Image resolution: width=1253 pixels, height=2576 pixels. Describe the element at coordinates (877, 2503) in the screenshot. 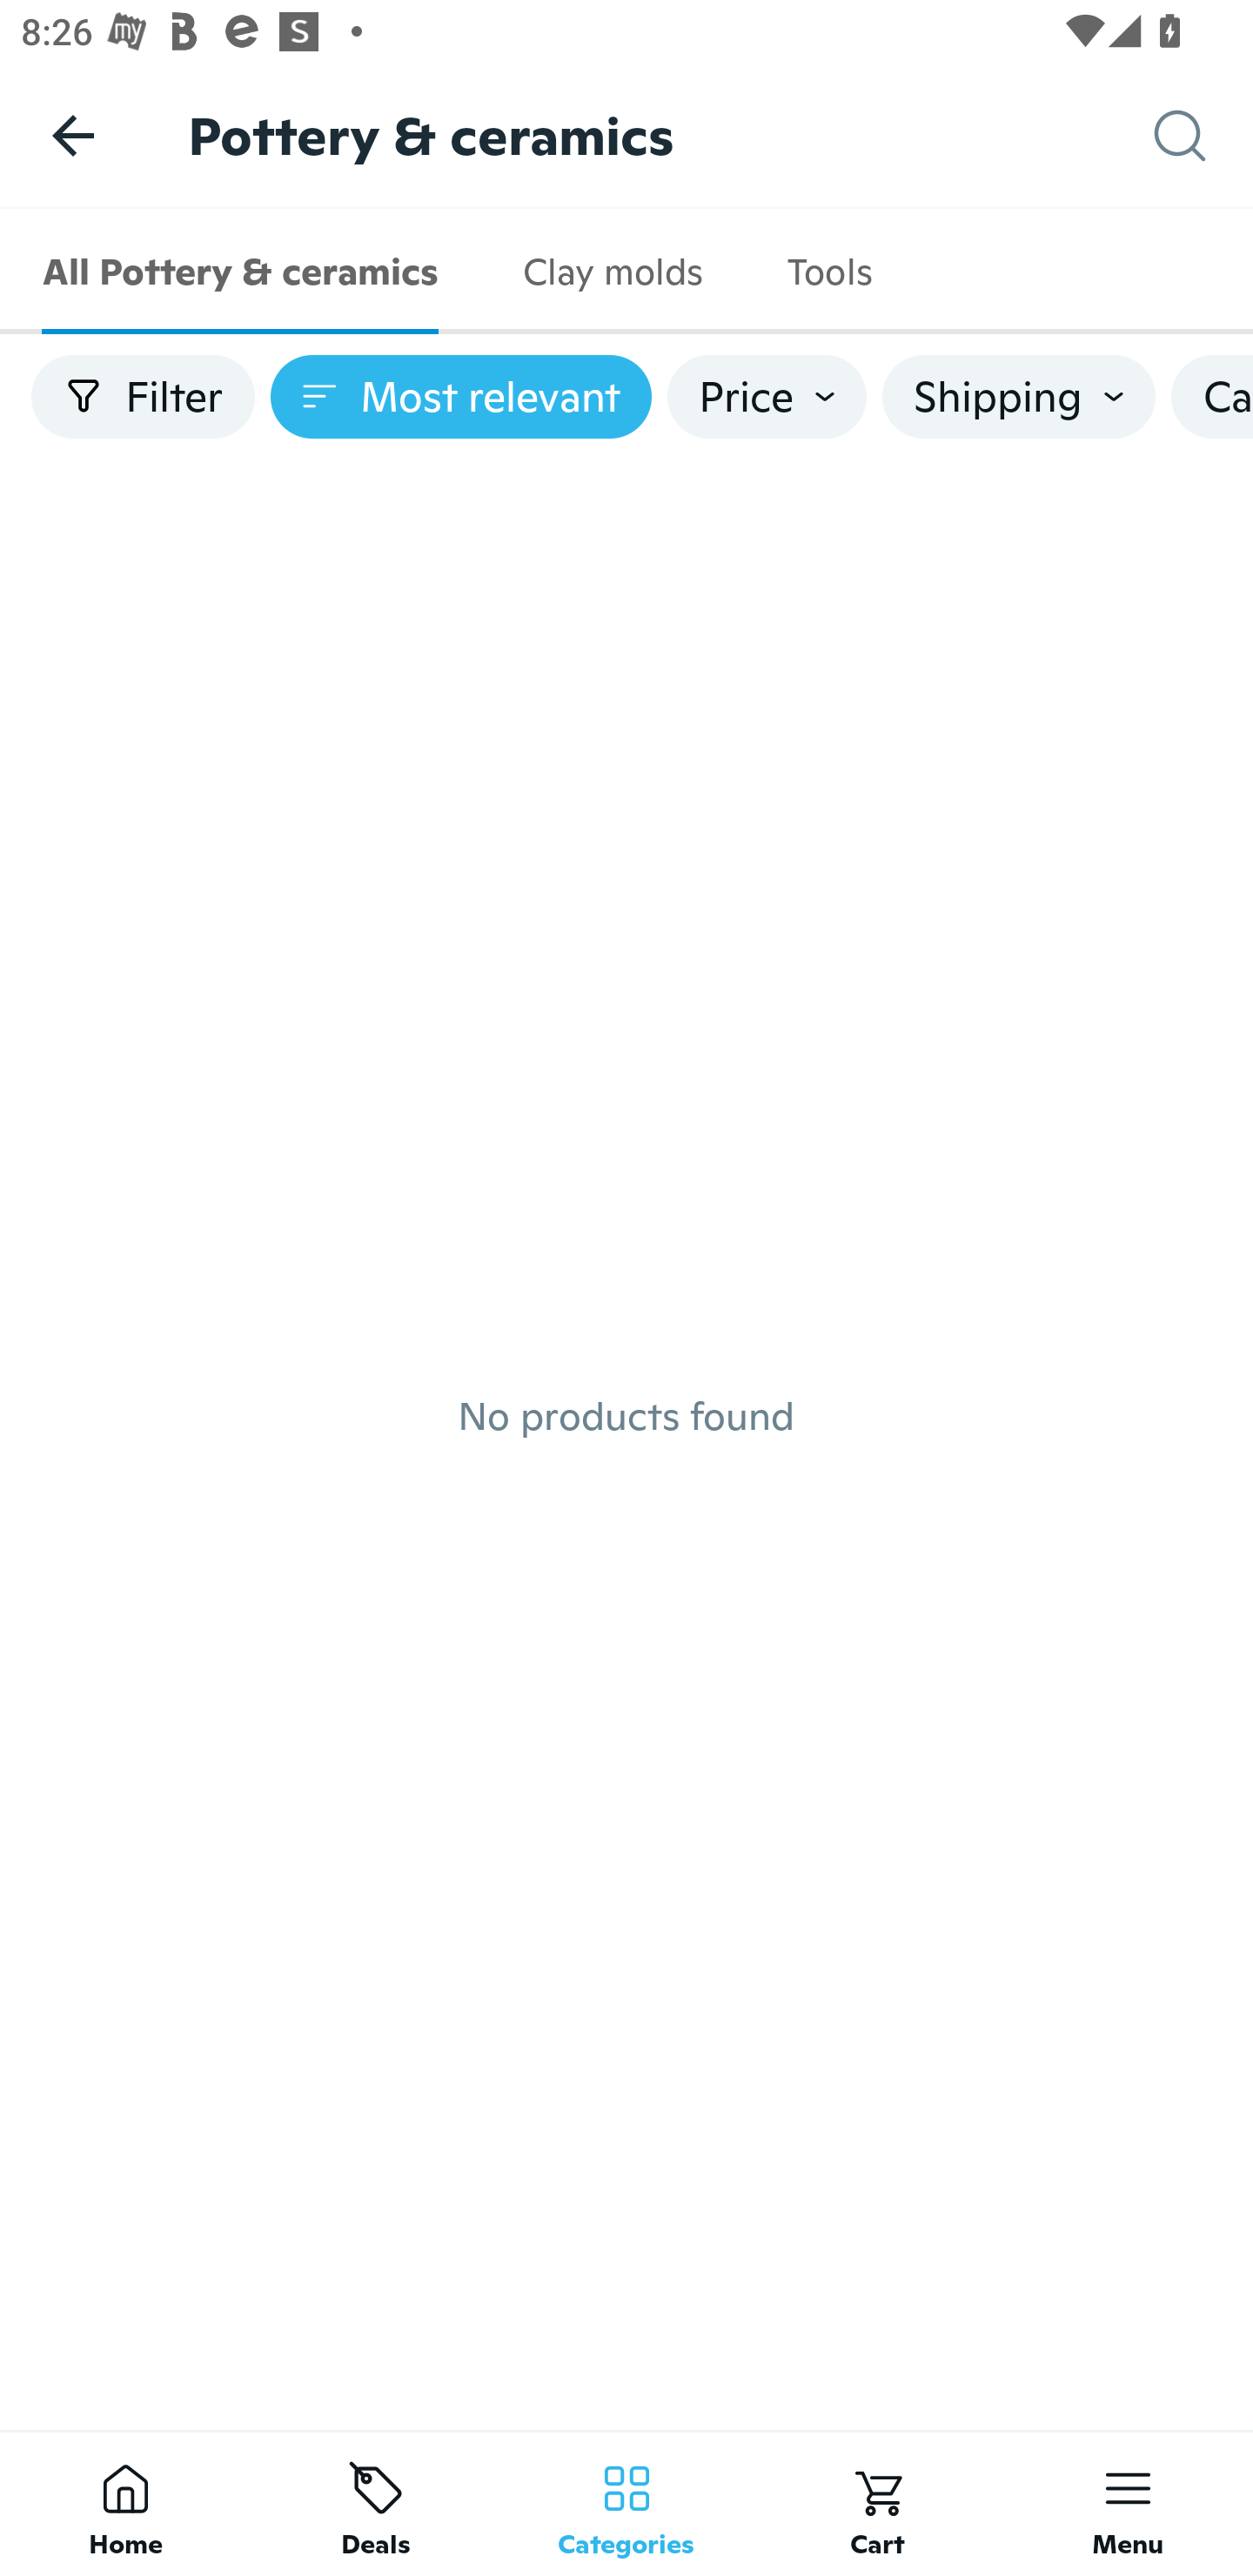

I see `Cart` at that location.